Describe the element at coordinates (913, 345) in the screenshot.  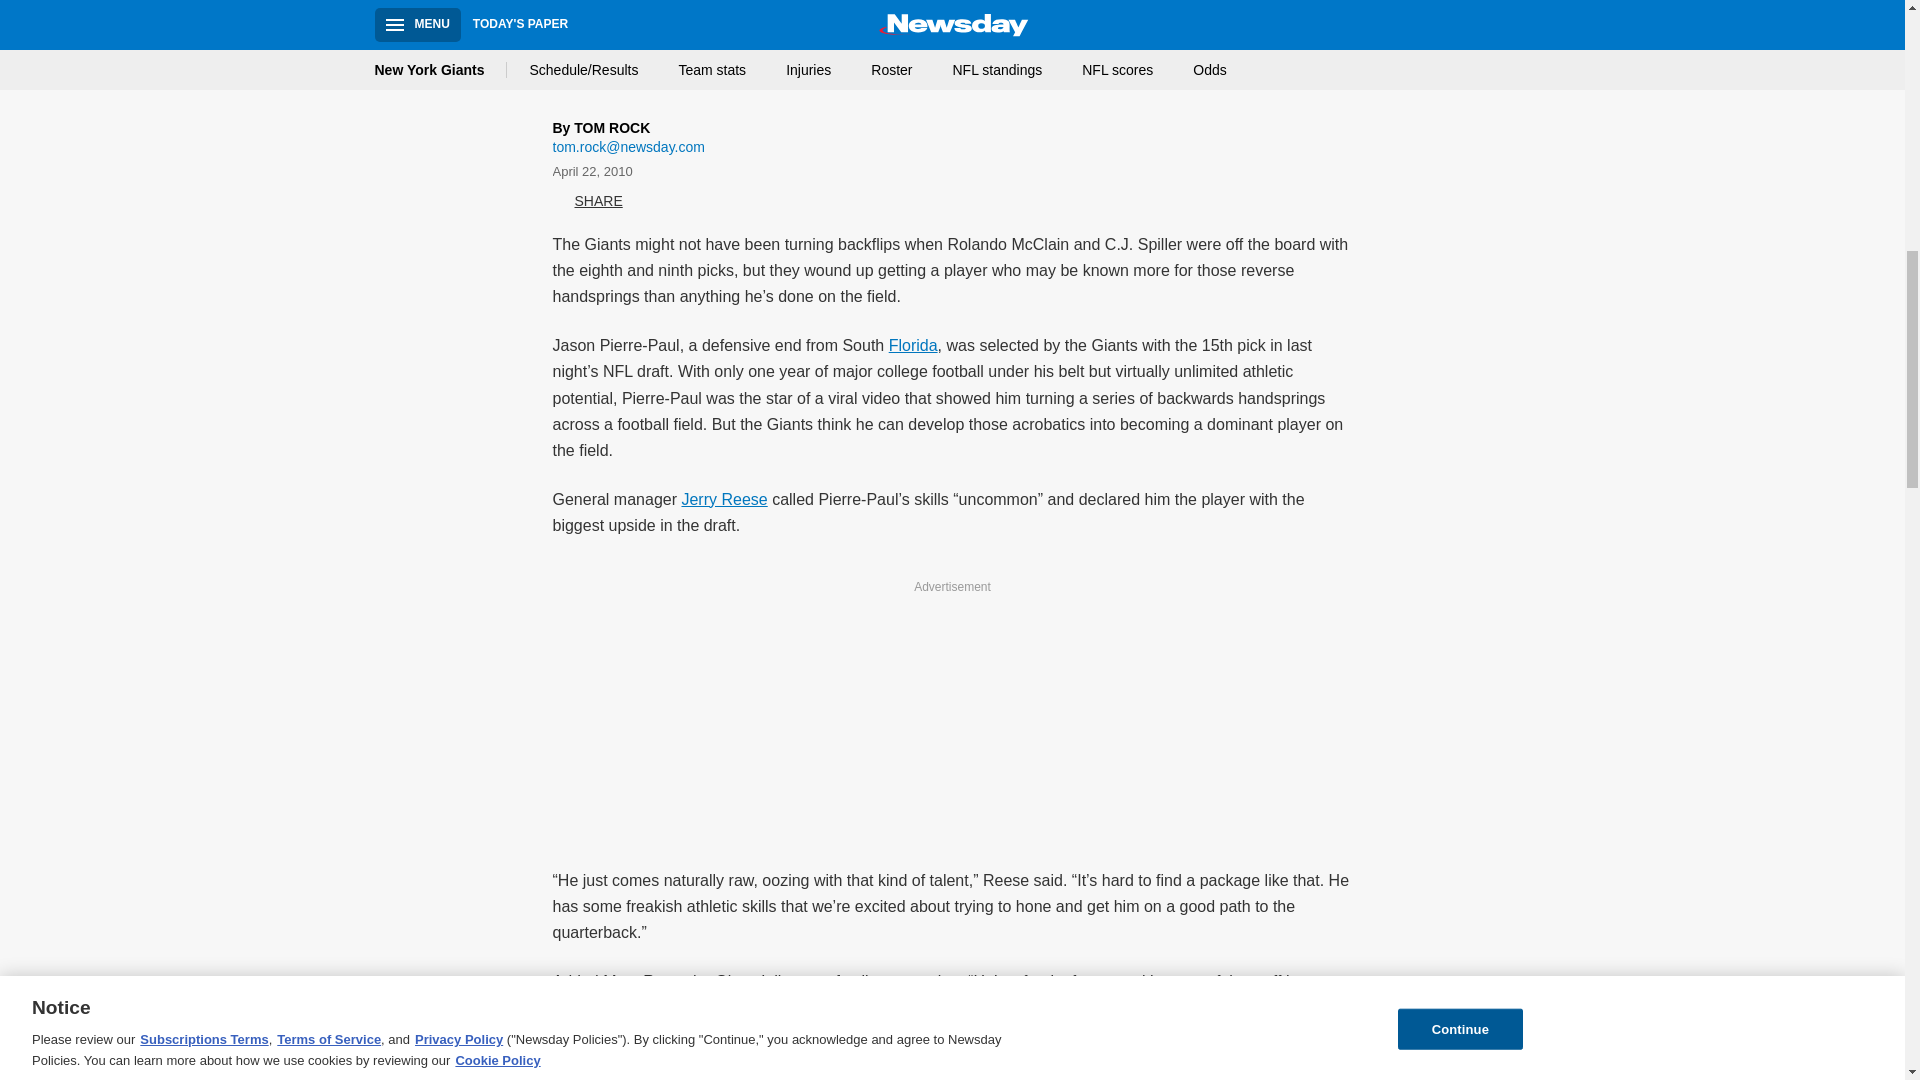
I see `Florida` at that location.